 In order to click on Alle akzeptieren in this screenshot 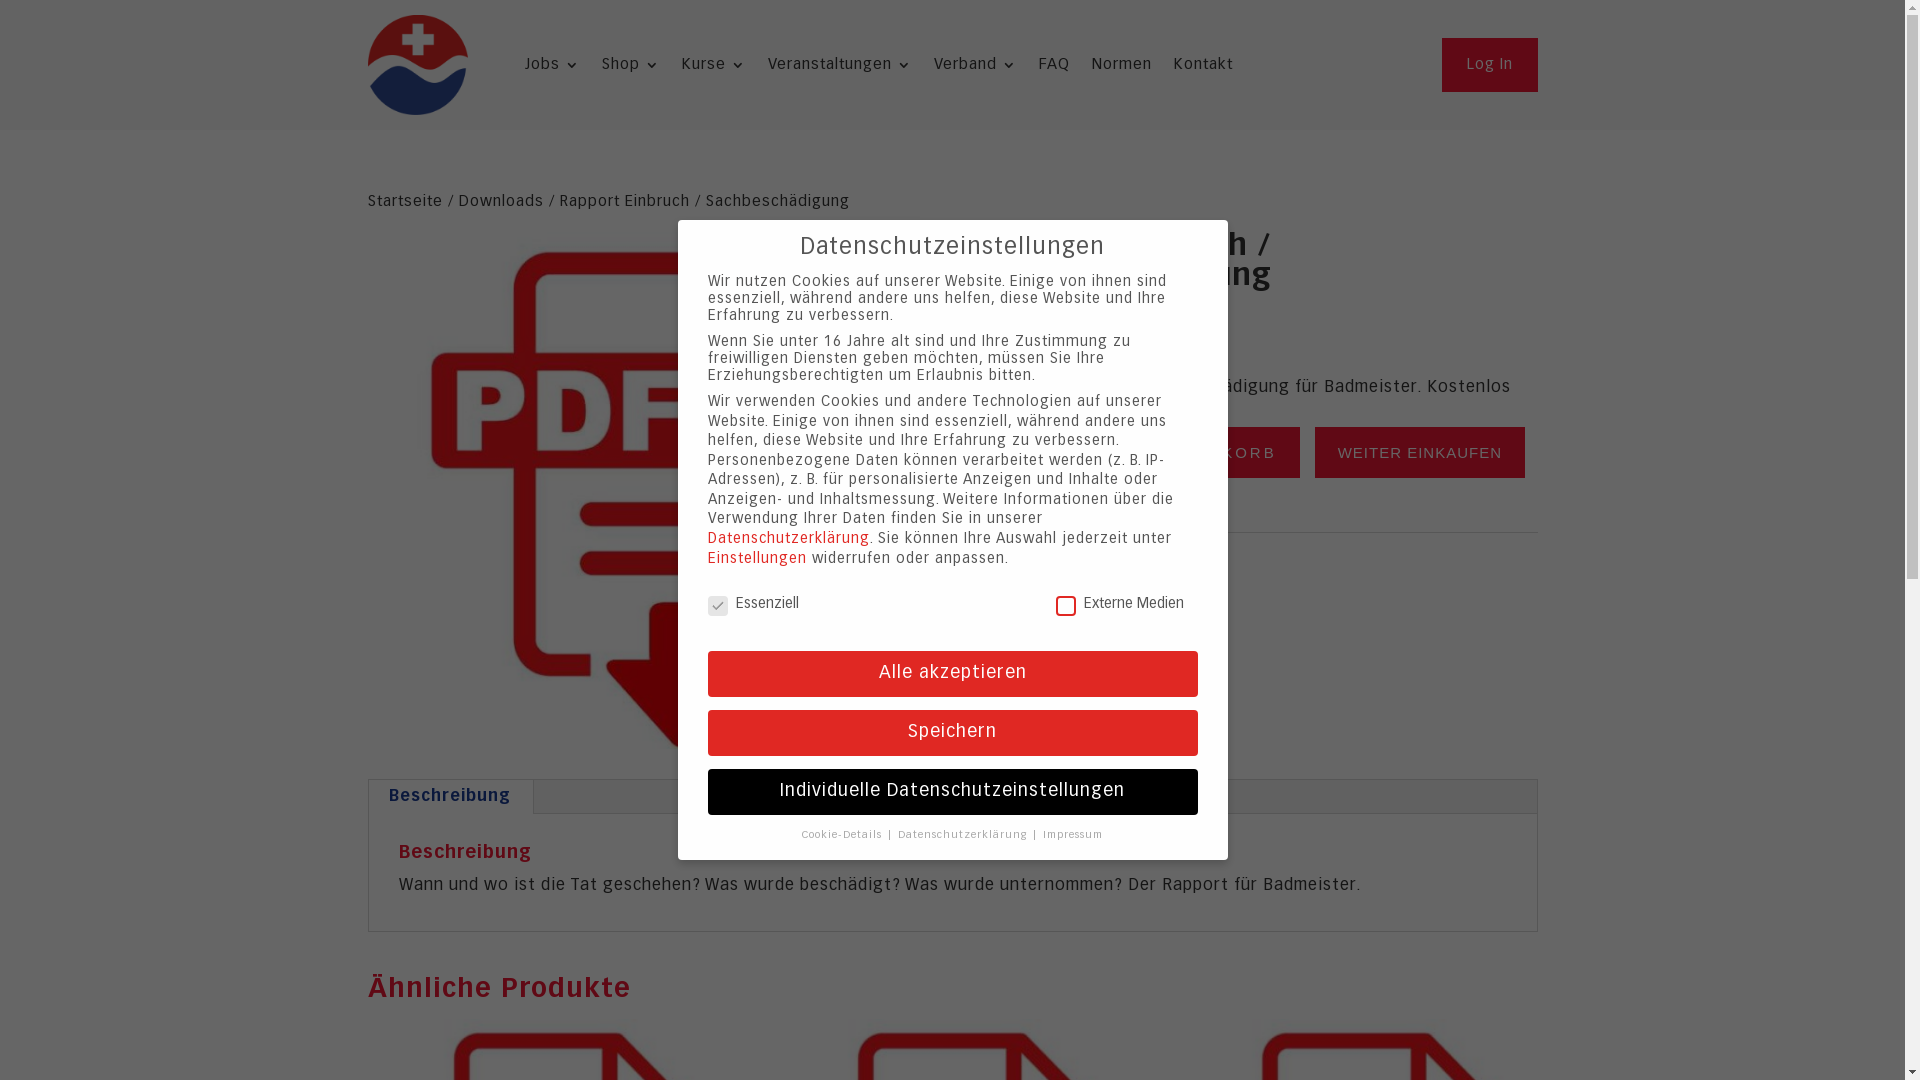, I will do `click(953, 674)`.